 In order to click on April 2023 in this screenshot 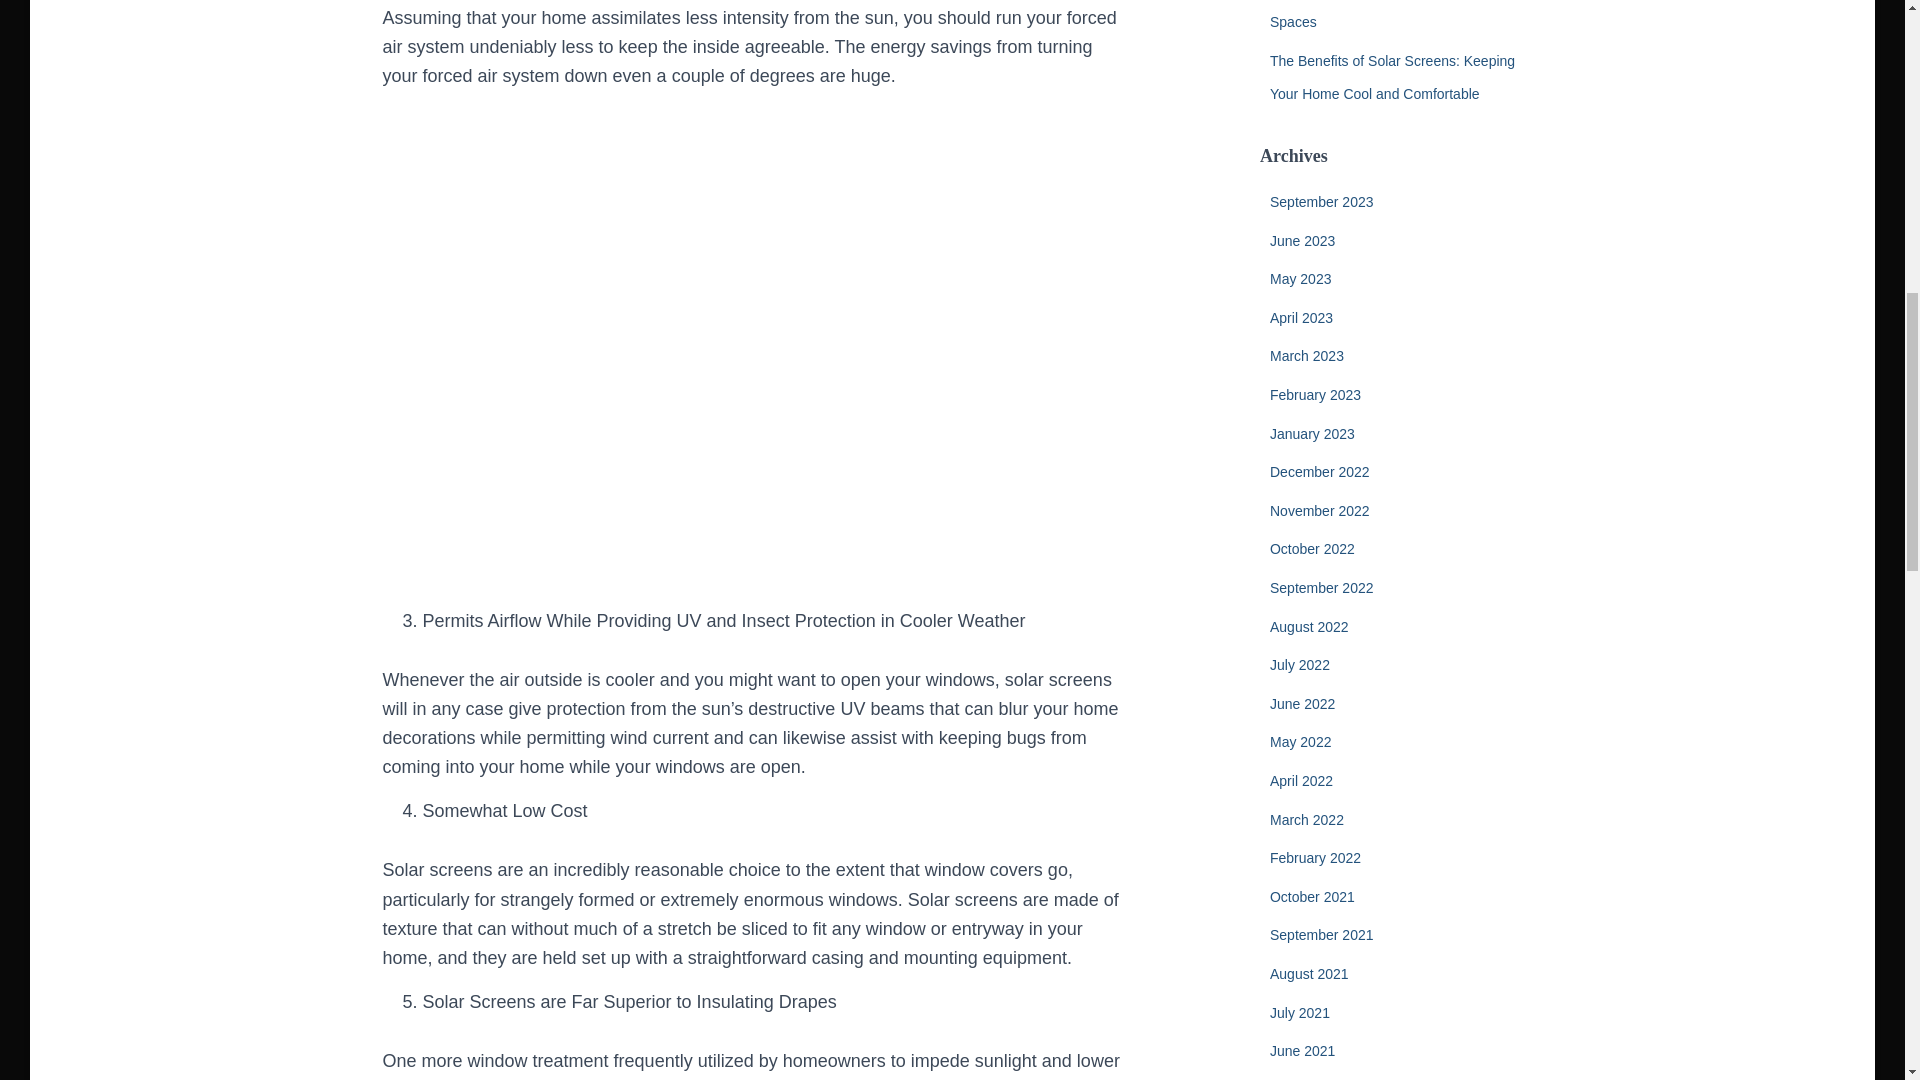, I will do `click(1300, 318)`.